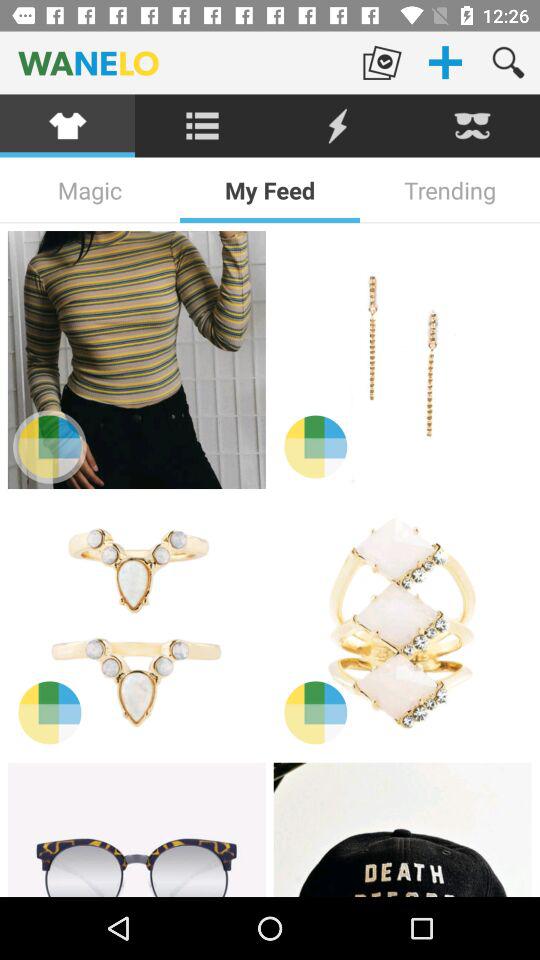  I want to click on item selection, so click(136, 625).